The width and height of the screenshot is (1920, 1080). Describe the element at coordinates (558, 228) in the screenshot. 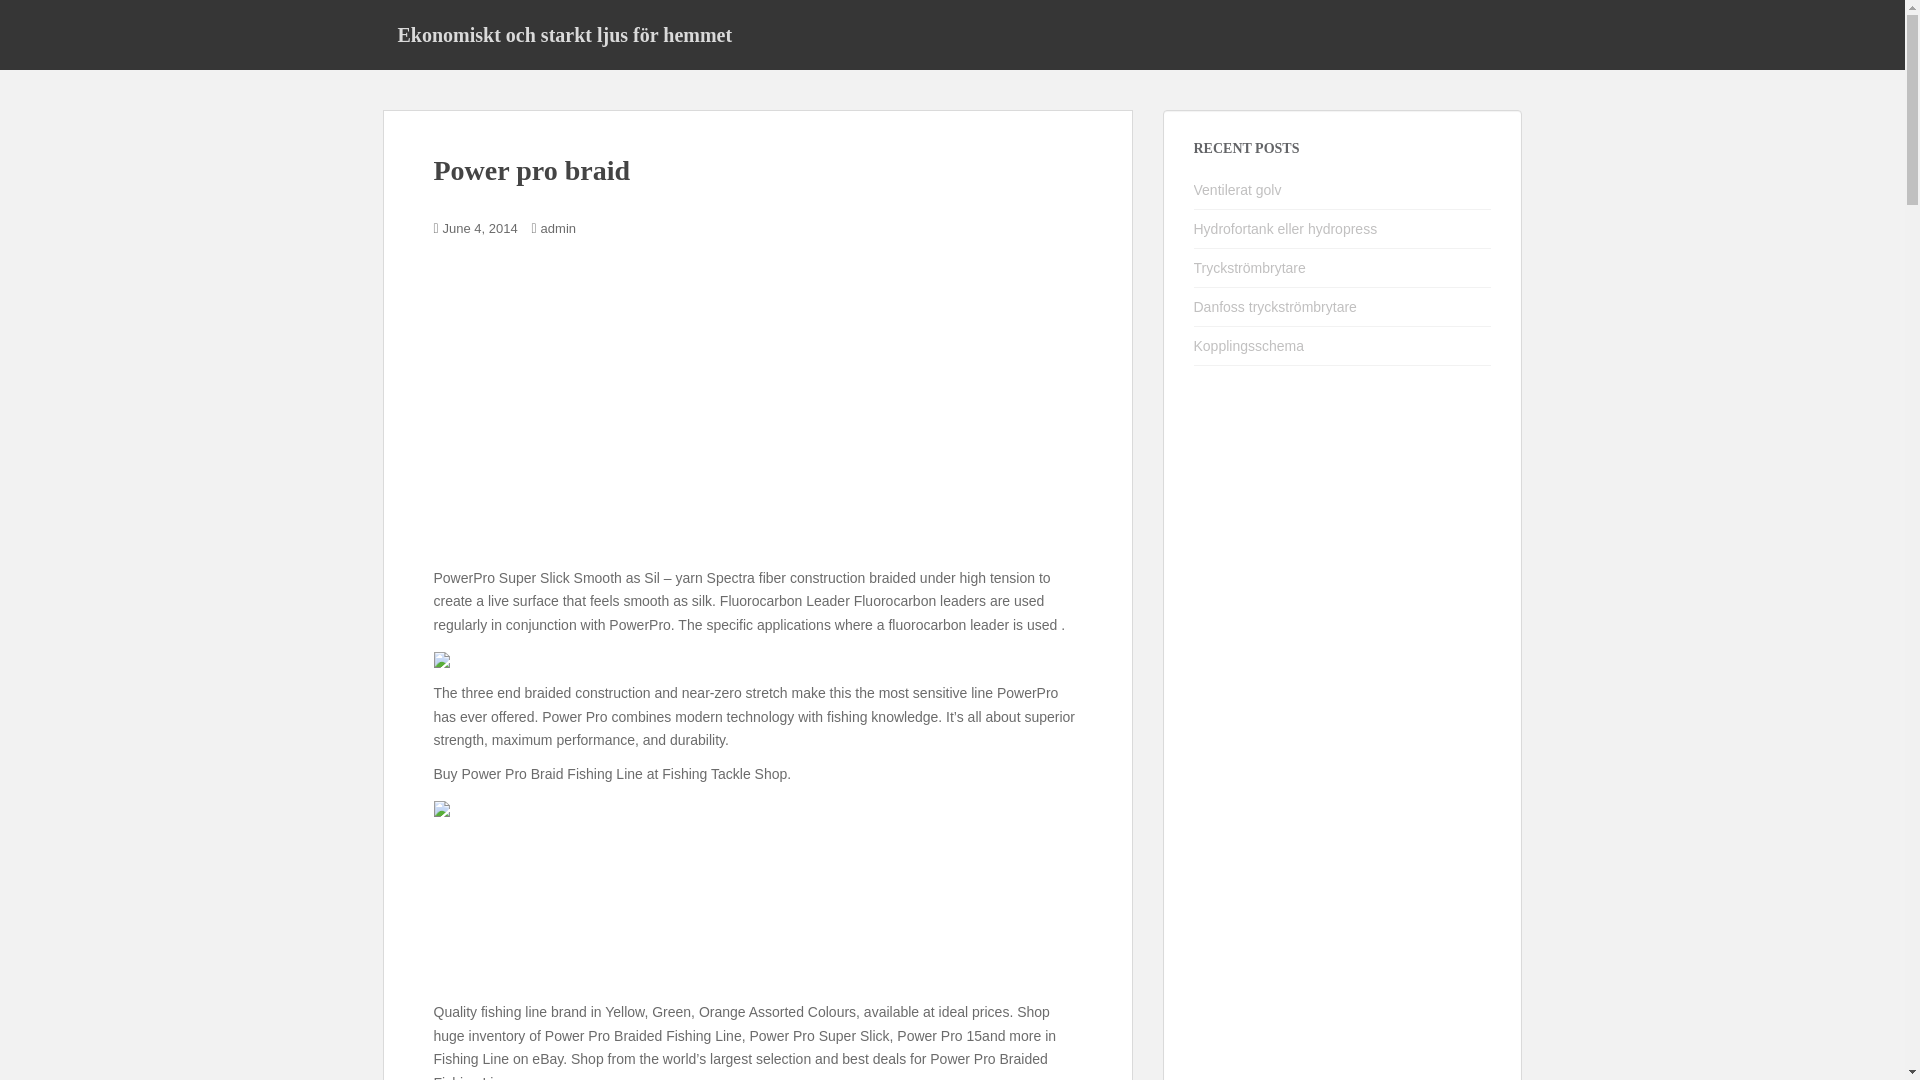

I see `admin` at that location.